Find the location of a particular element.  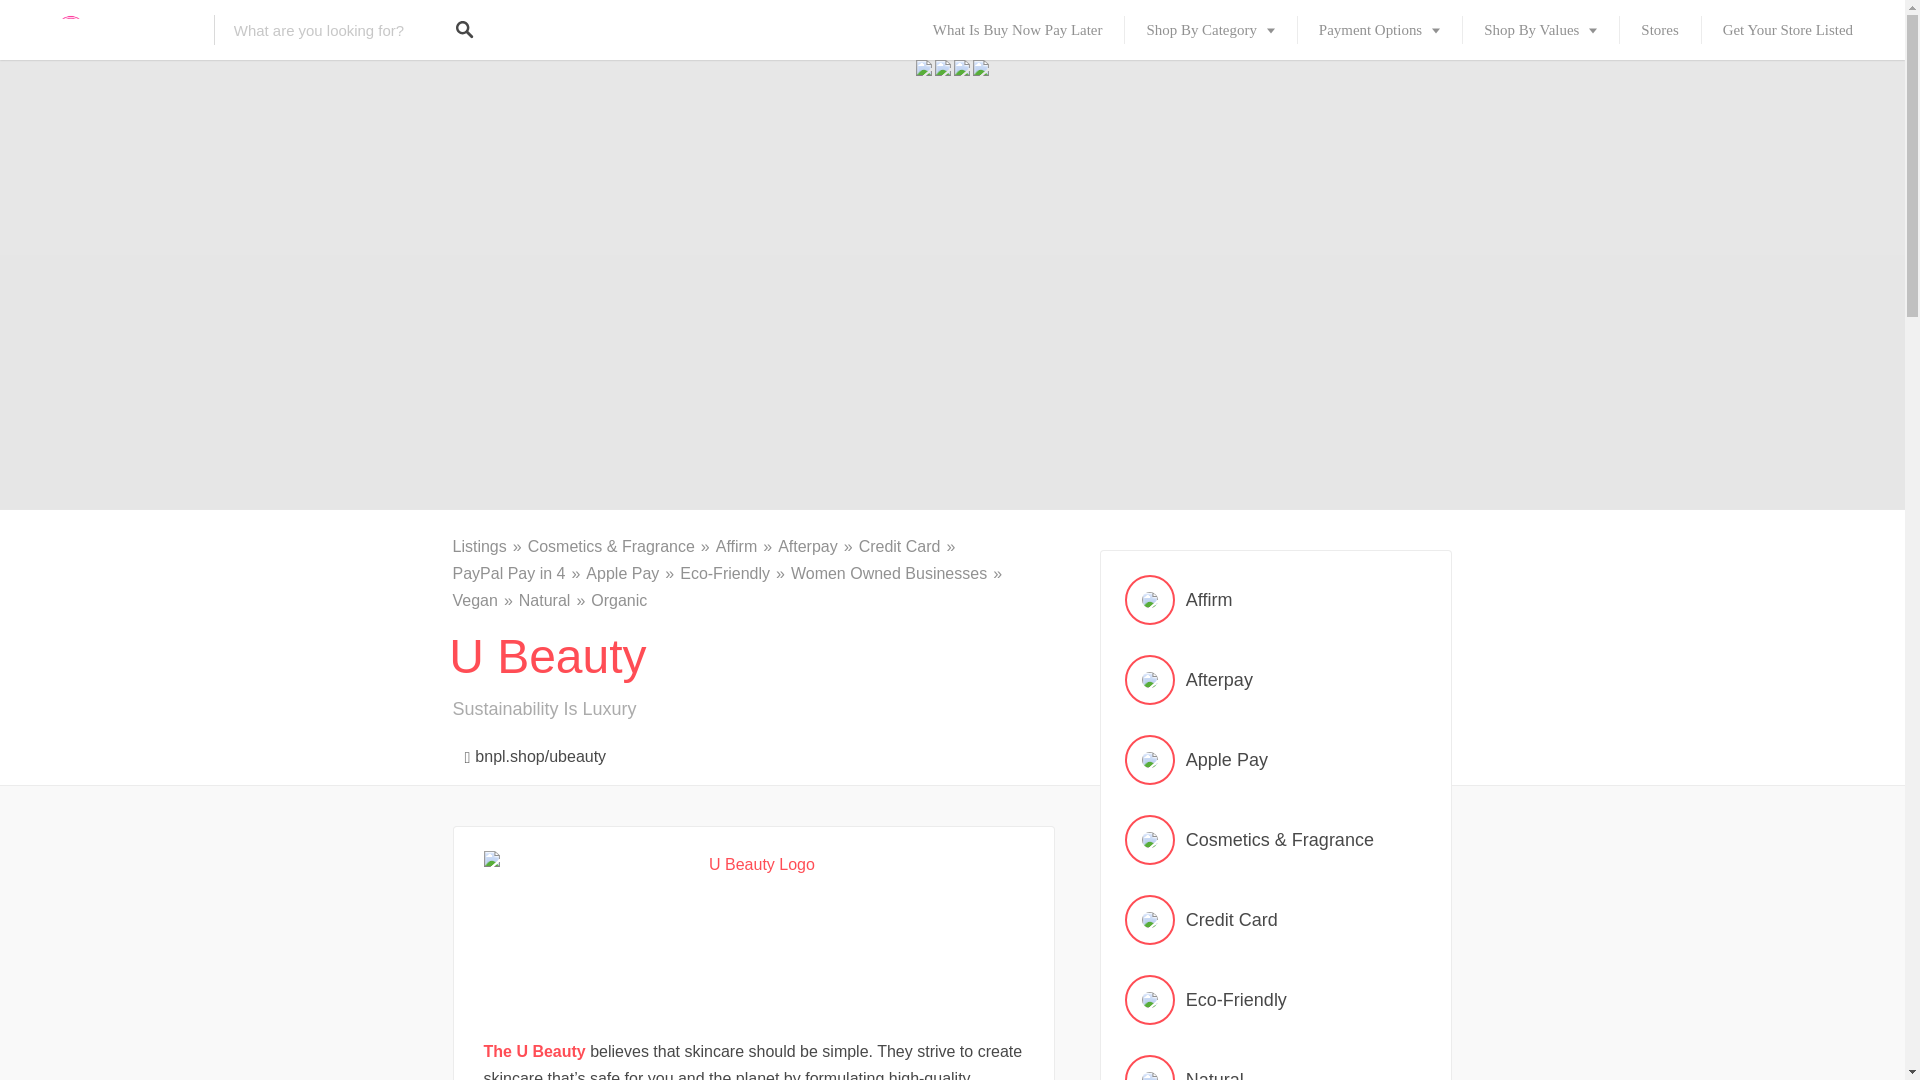

Stores is located at coordinates (1658, 30).